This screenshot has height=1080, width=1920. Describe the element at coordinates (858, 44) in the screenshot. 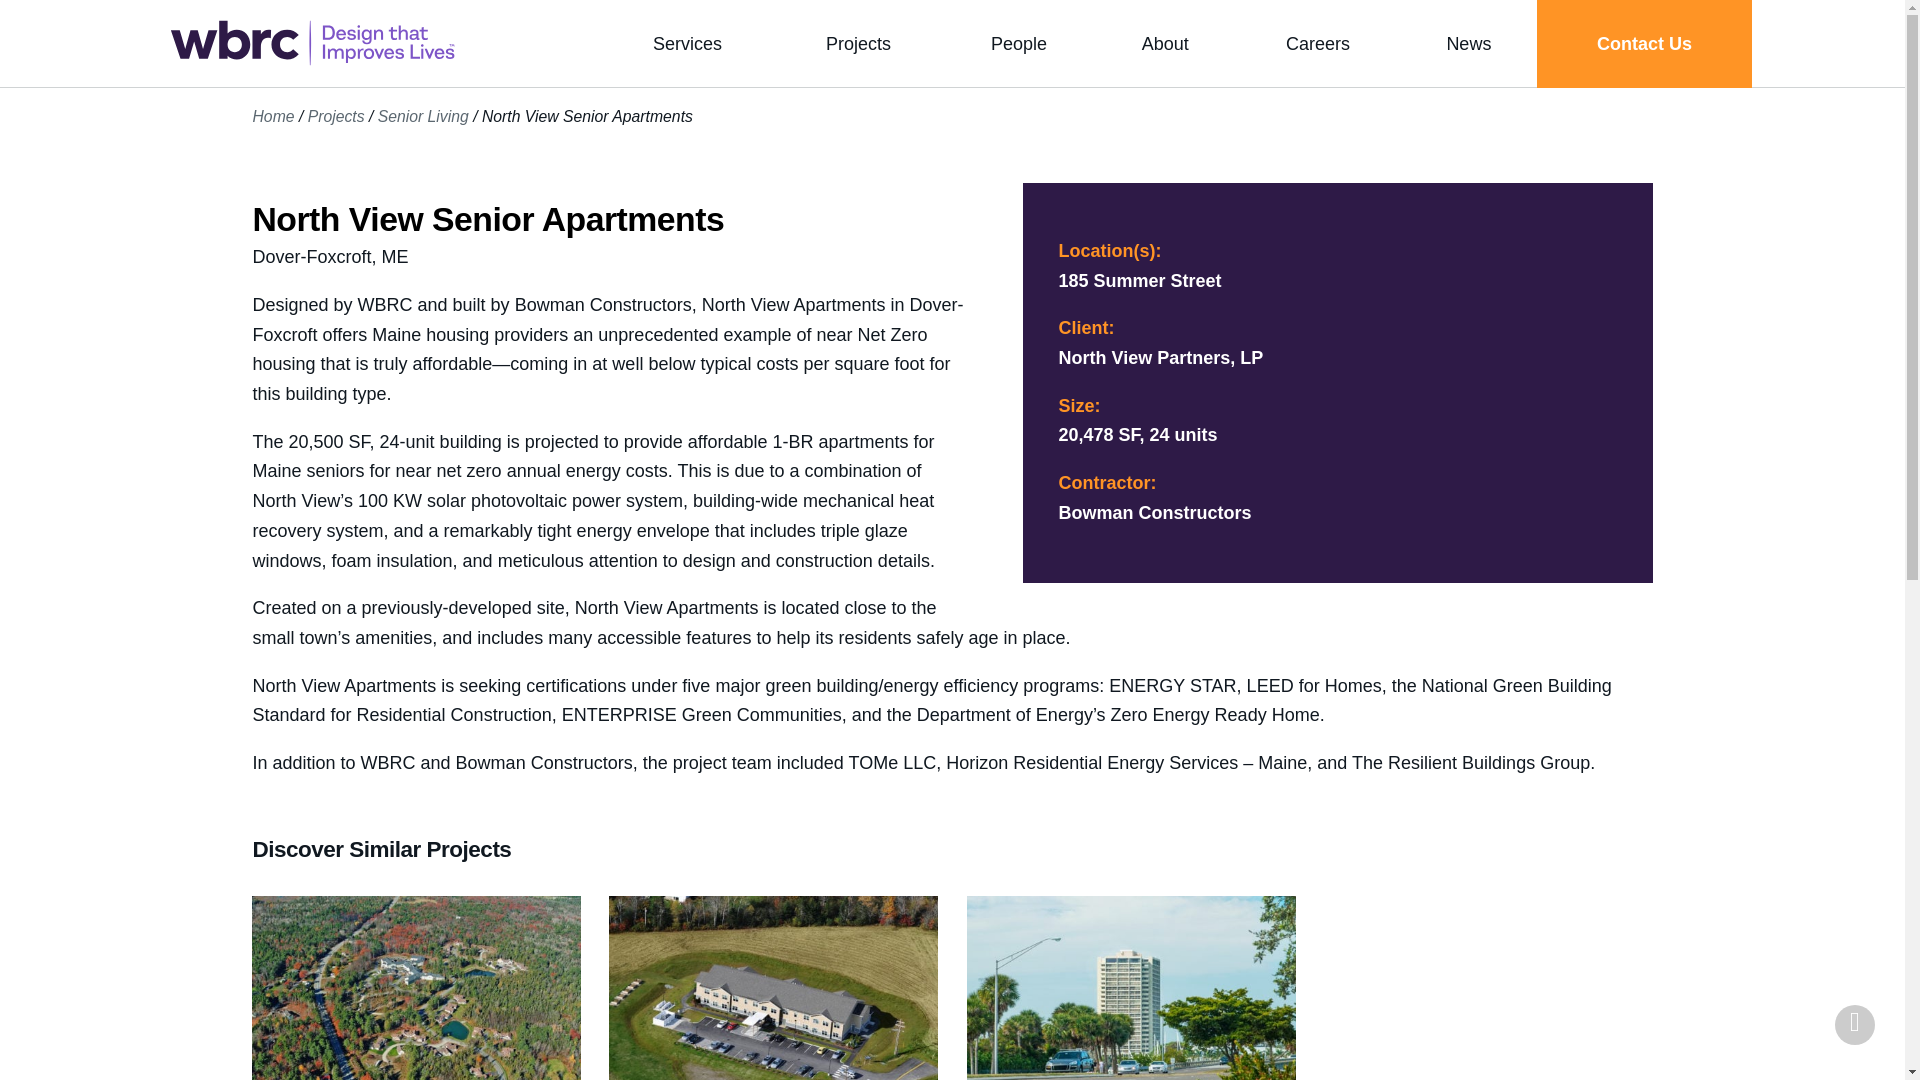

I see `Projects` at that location.